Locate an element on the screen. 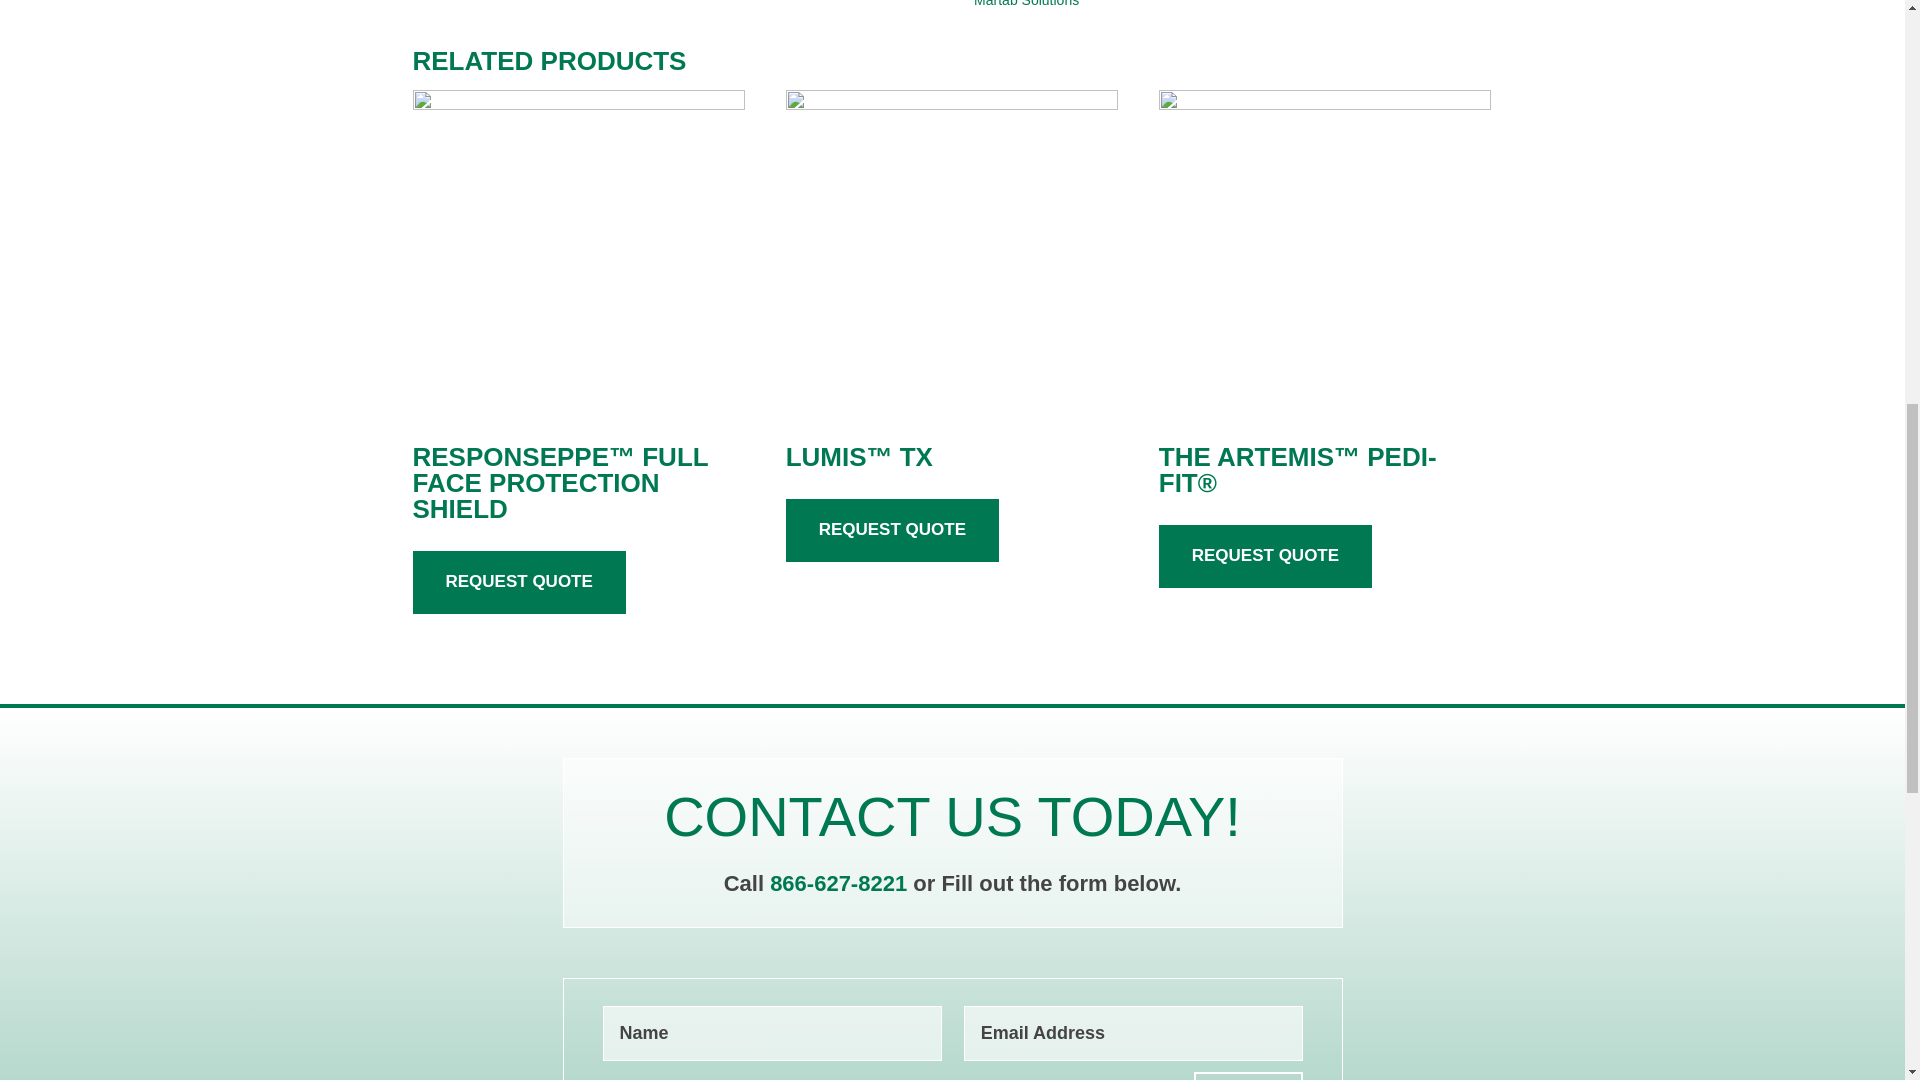  REQUEST QUOTE is located at coordinates (518, 582).